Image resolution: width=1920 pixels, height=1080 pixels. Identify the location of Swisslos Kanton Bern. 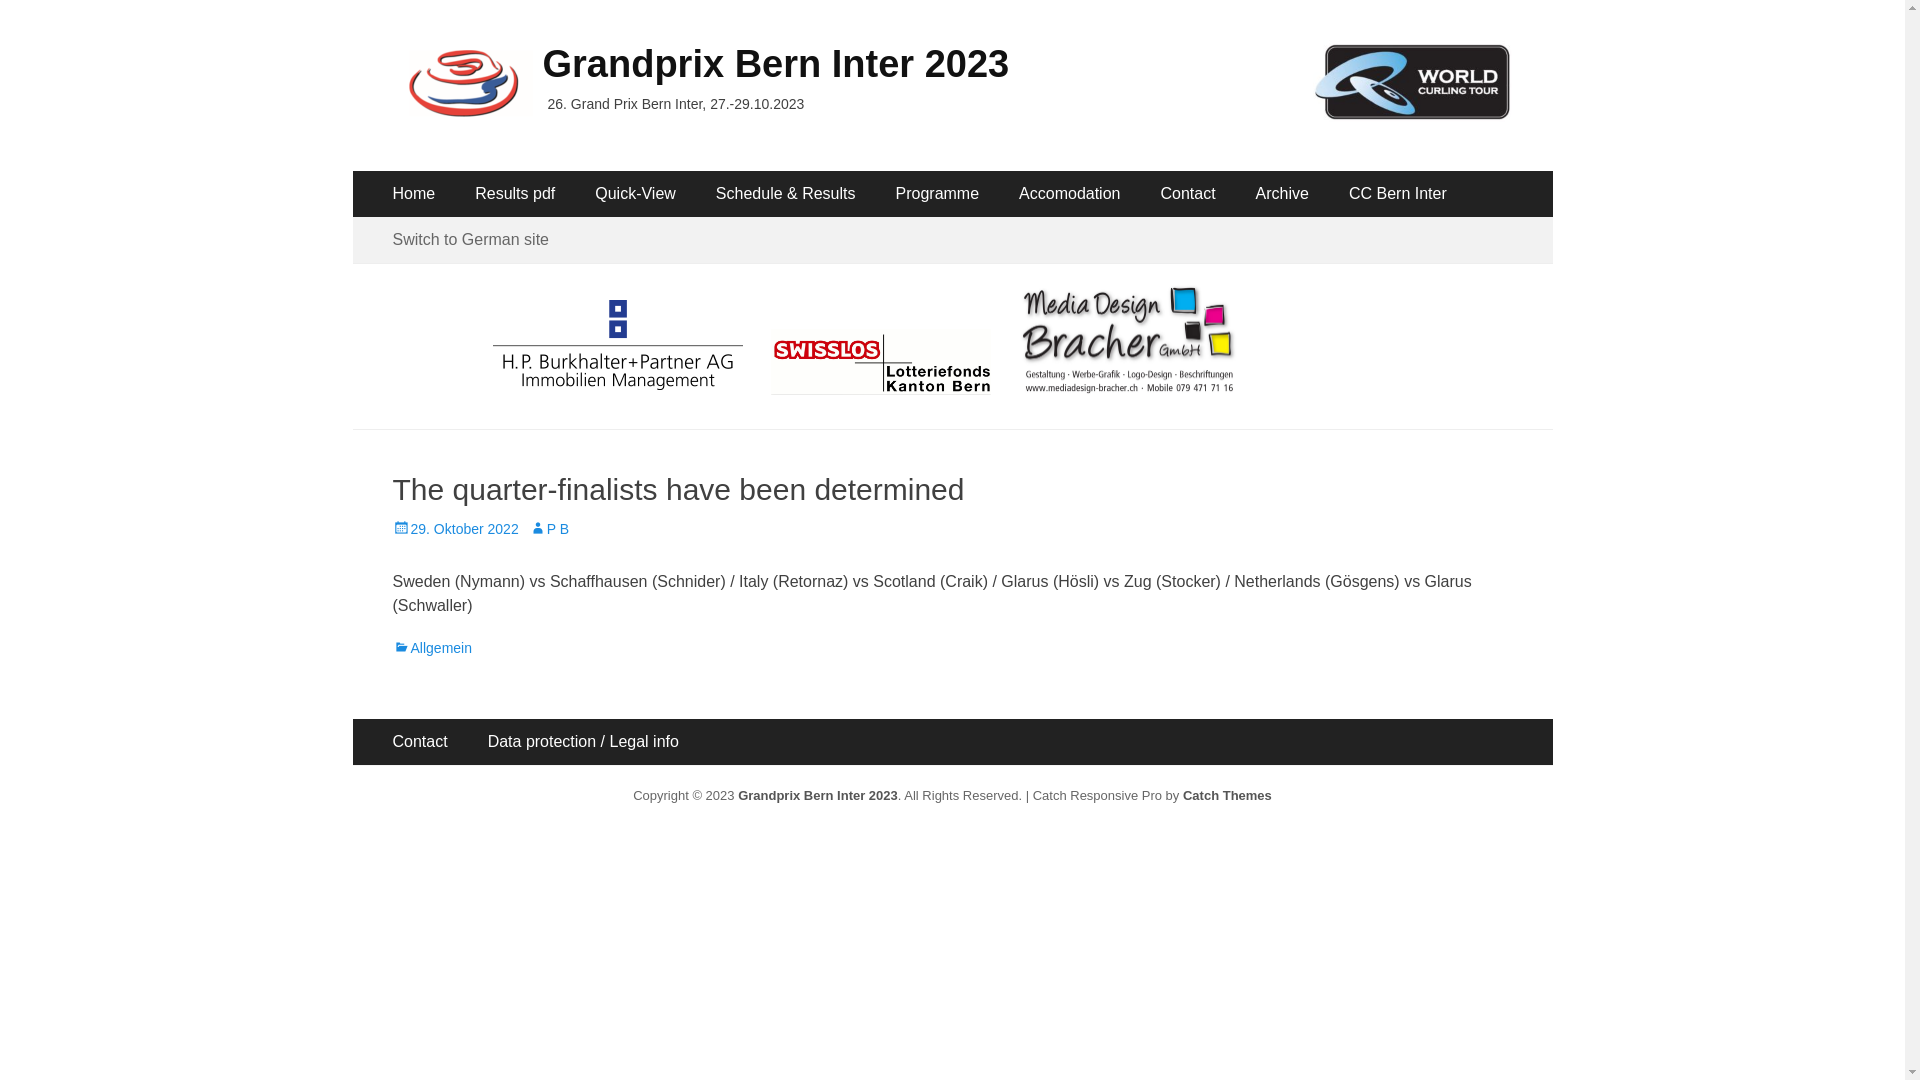
(895, 384).